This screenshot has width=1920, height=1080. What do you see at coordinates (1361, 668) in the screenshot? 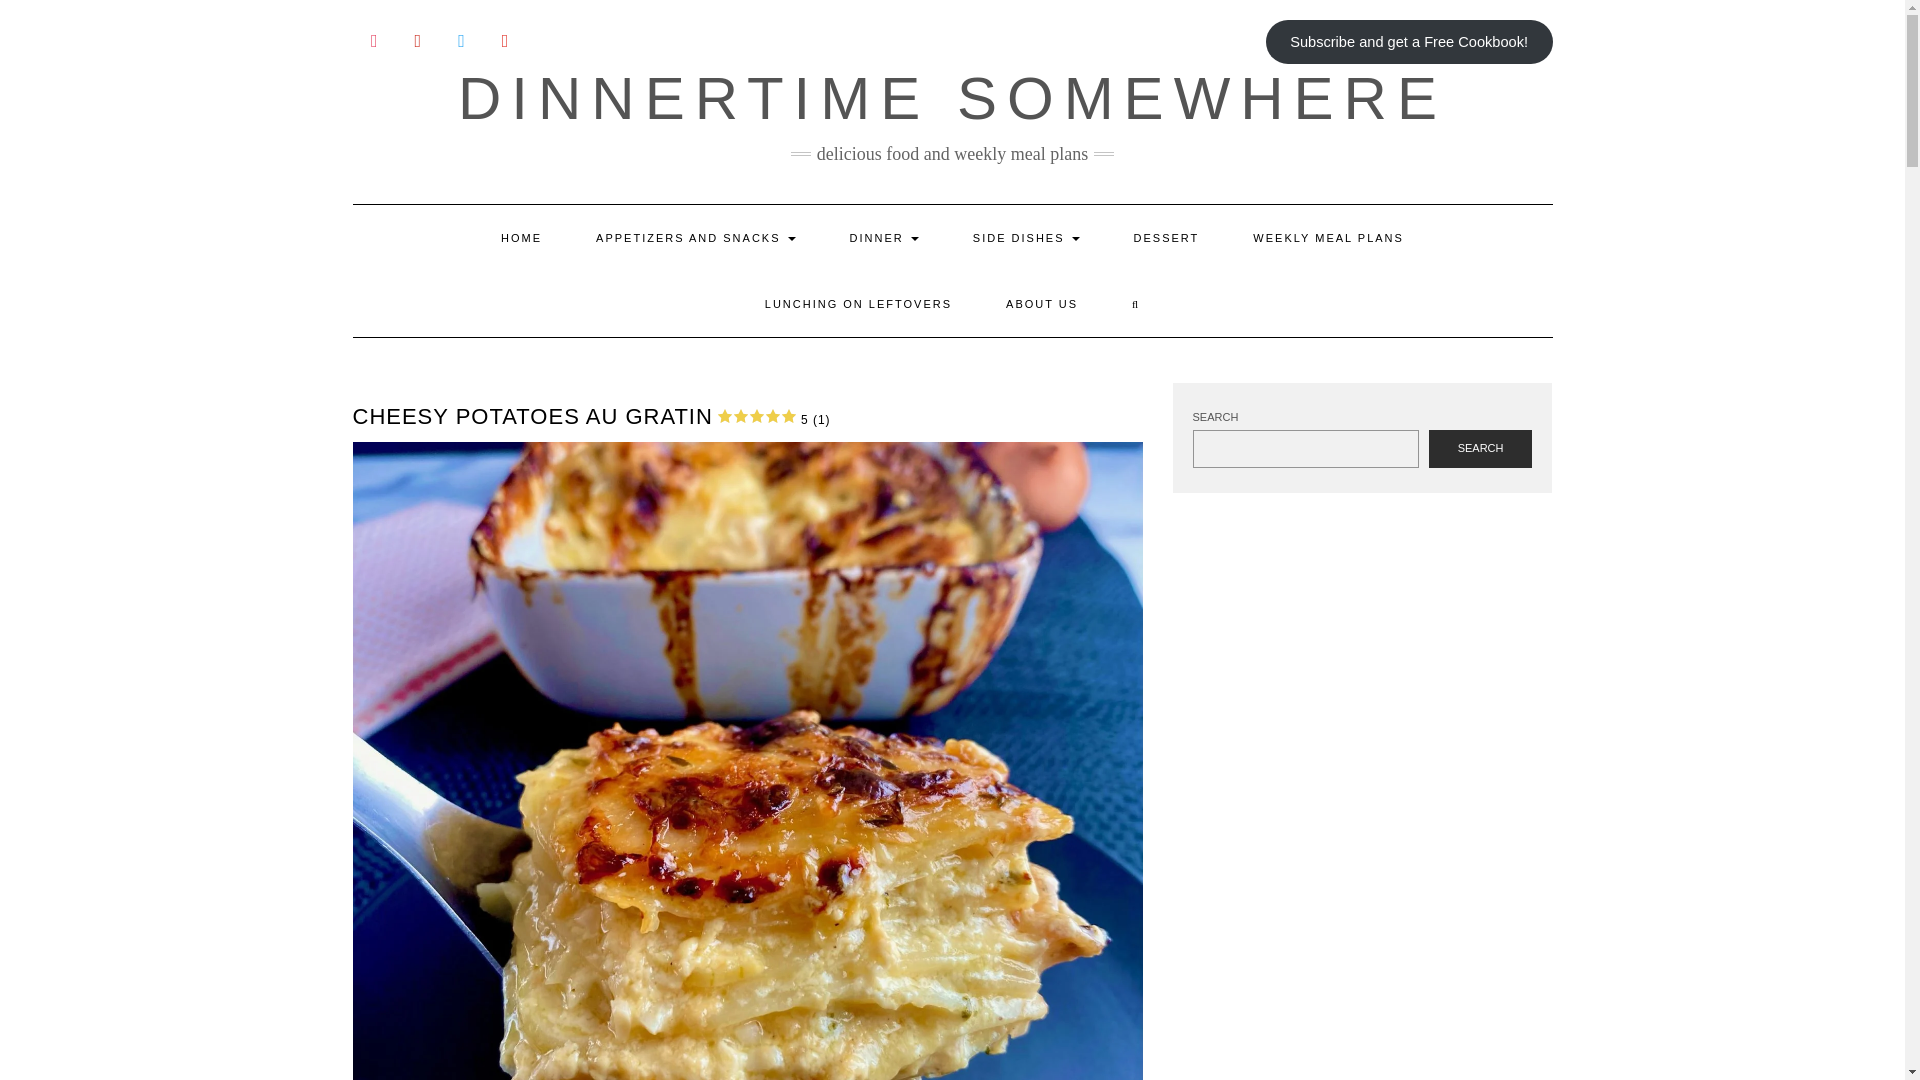
I see `Advertisement` at bounding box center [1361, 668].